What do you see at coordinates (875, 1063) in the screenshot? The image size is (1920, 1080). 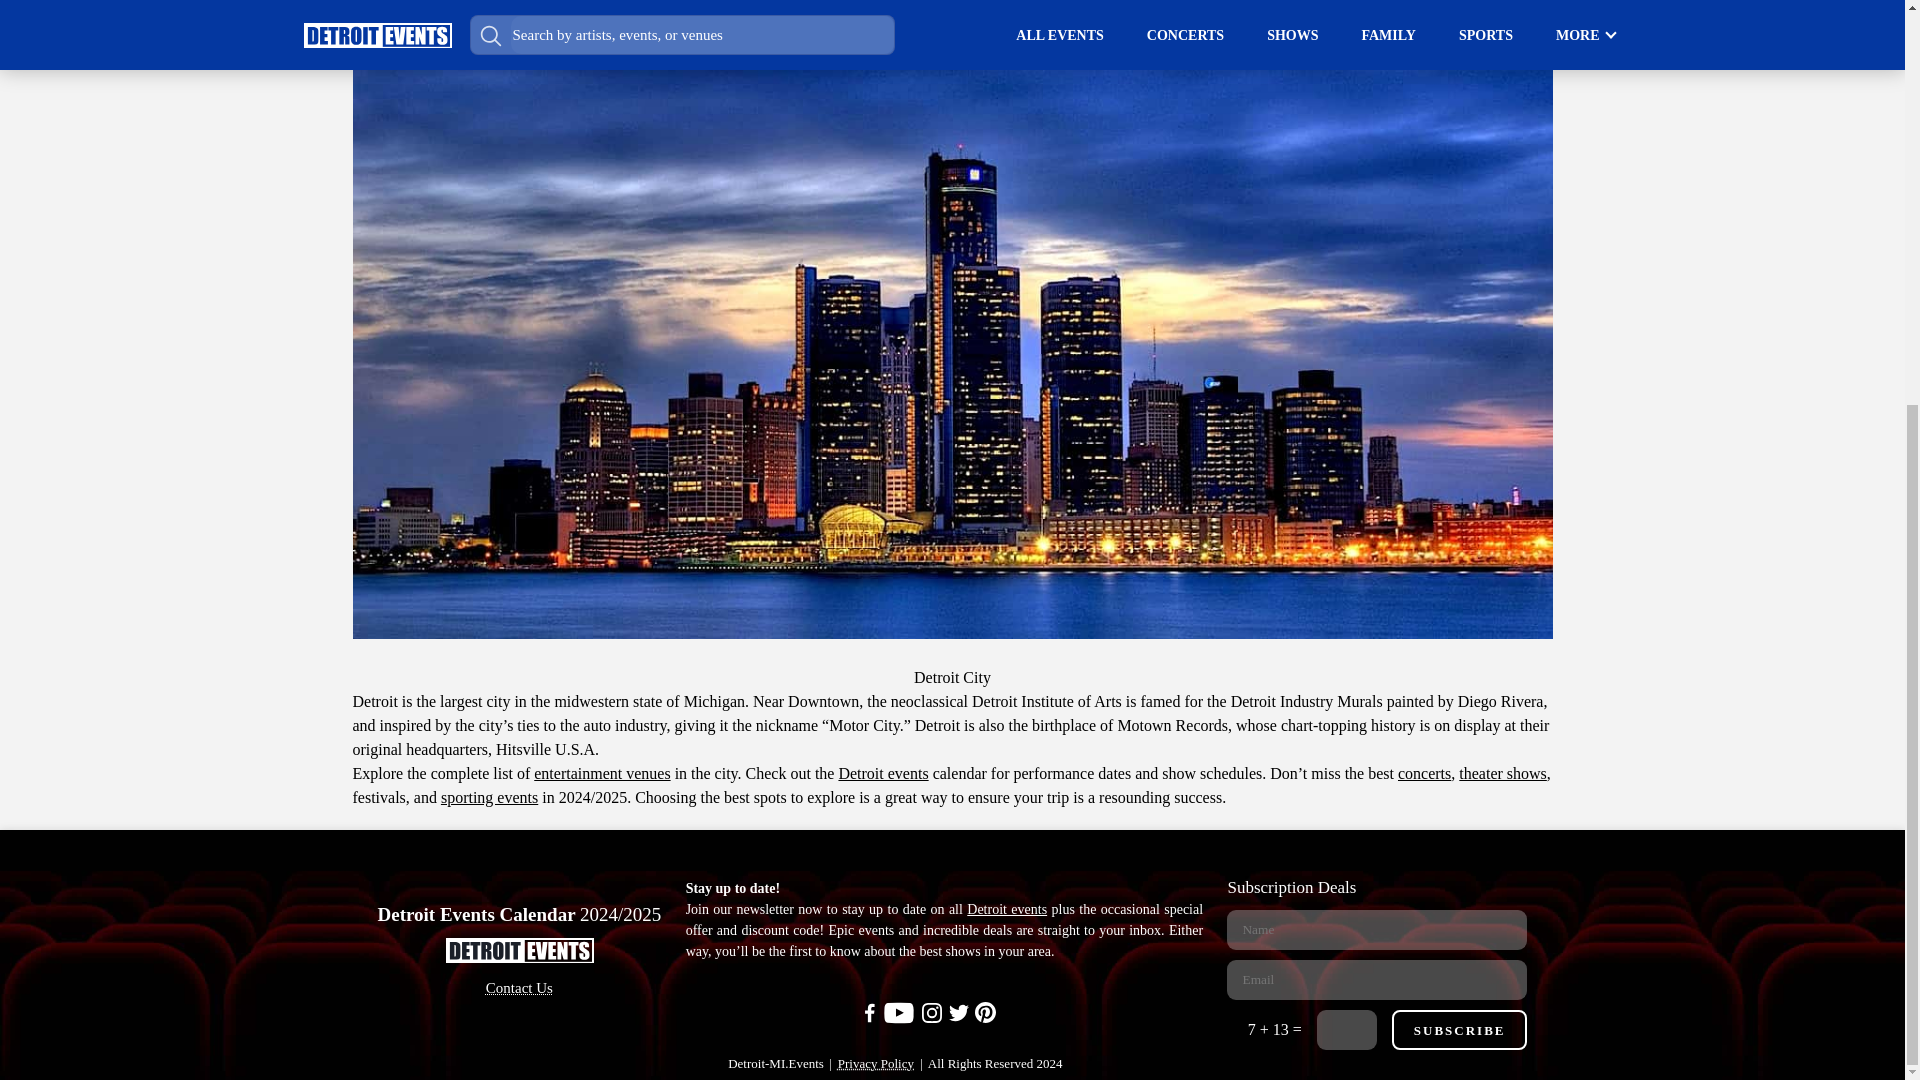 I see `Privacy Policy` at bounding box center [875, 1063].